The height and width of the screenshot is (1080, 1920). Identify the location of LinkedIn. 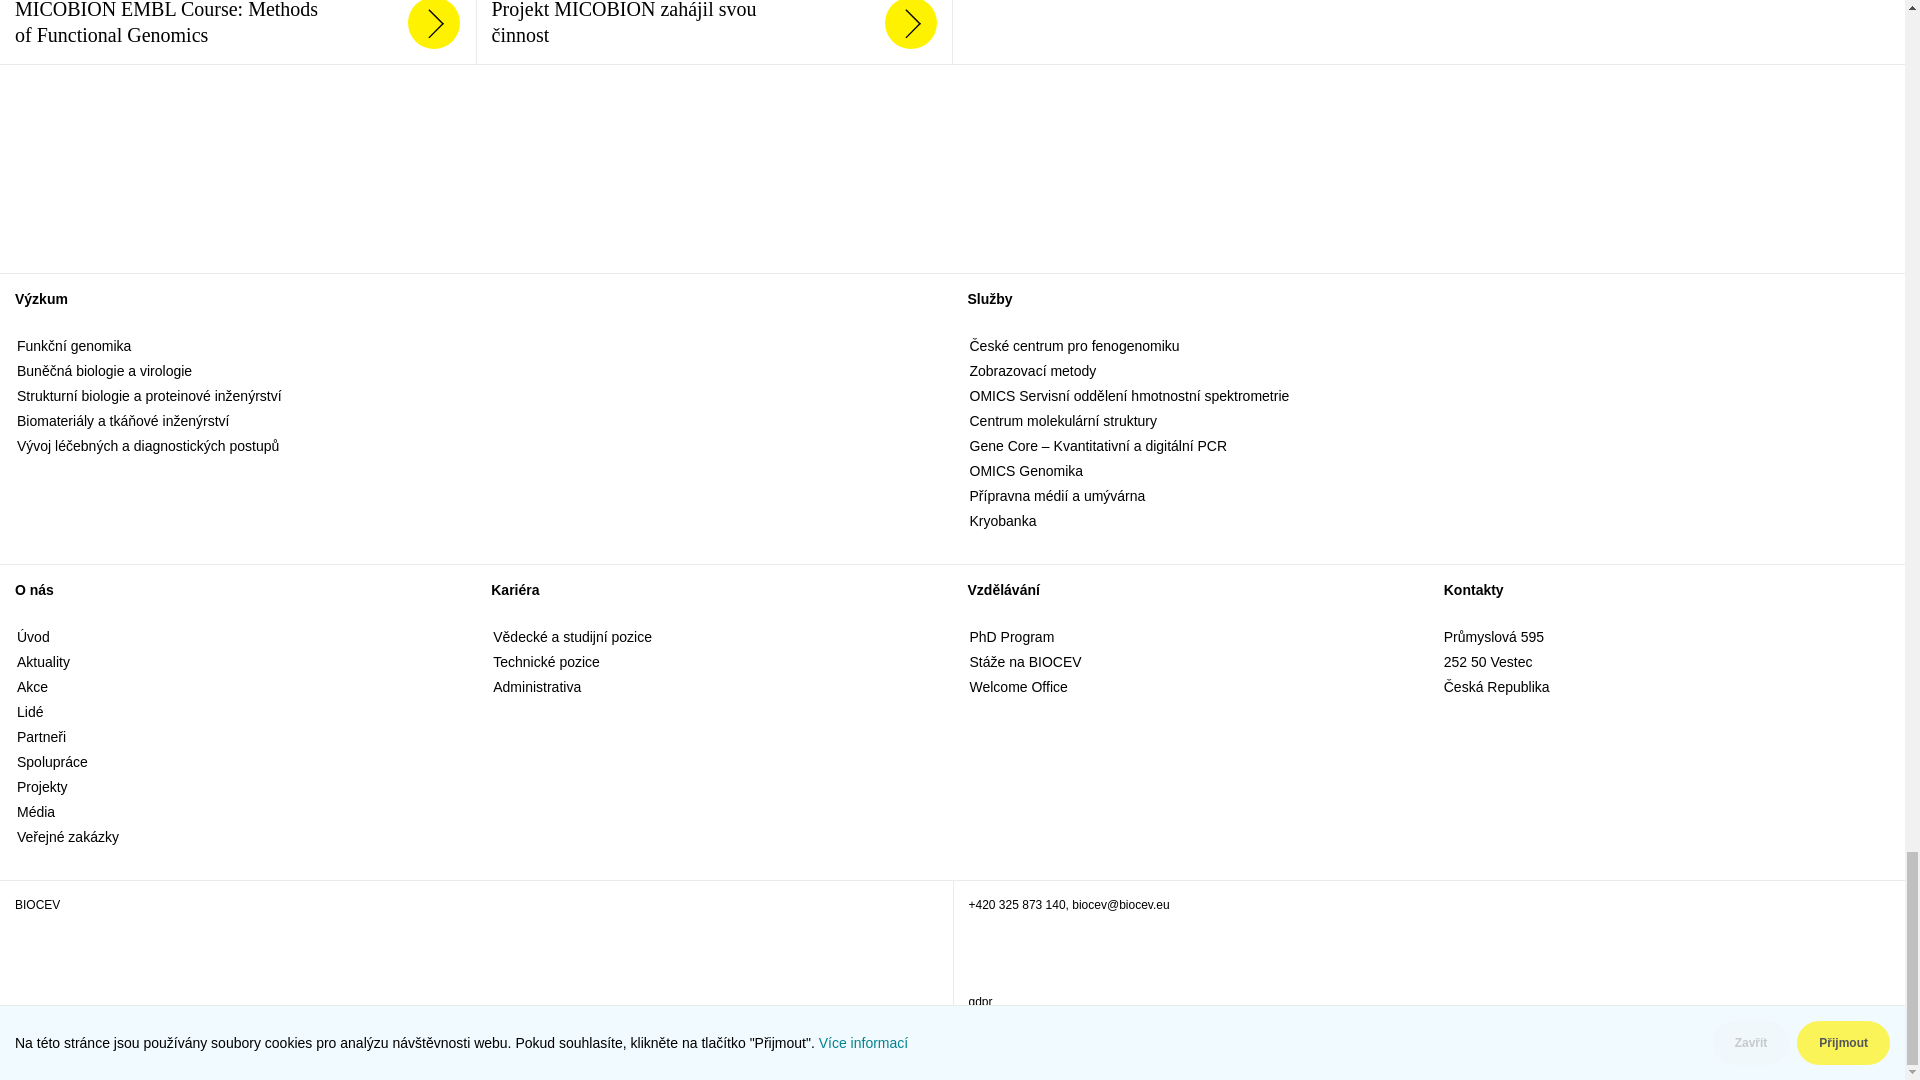
(878, 168).